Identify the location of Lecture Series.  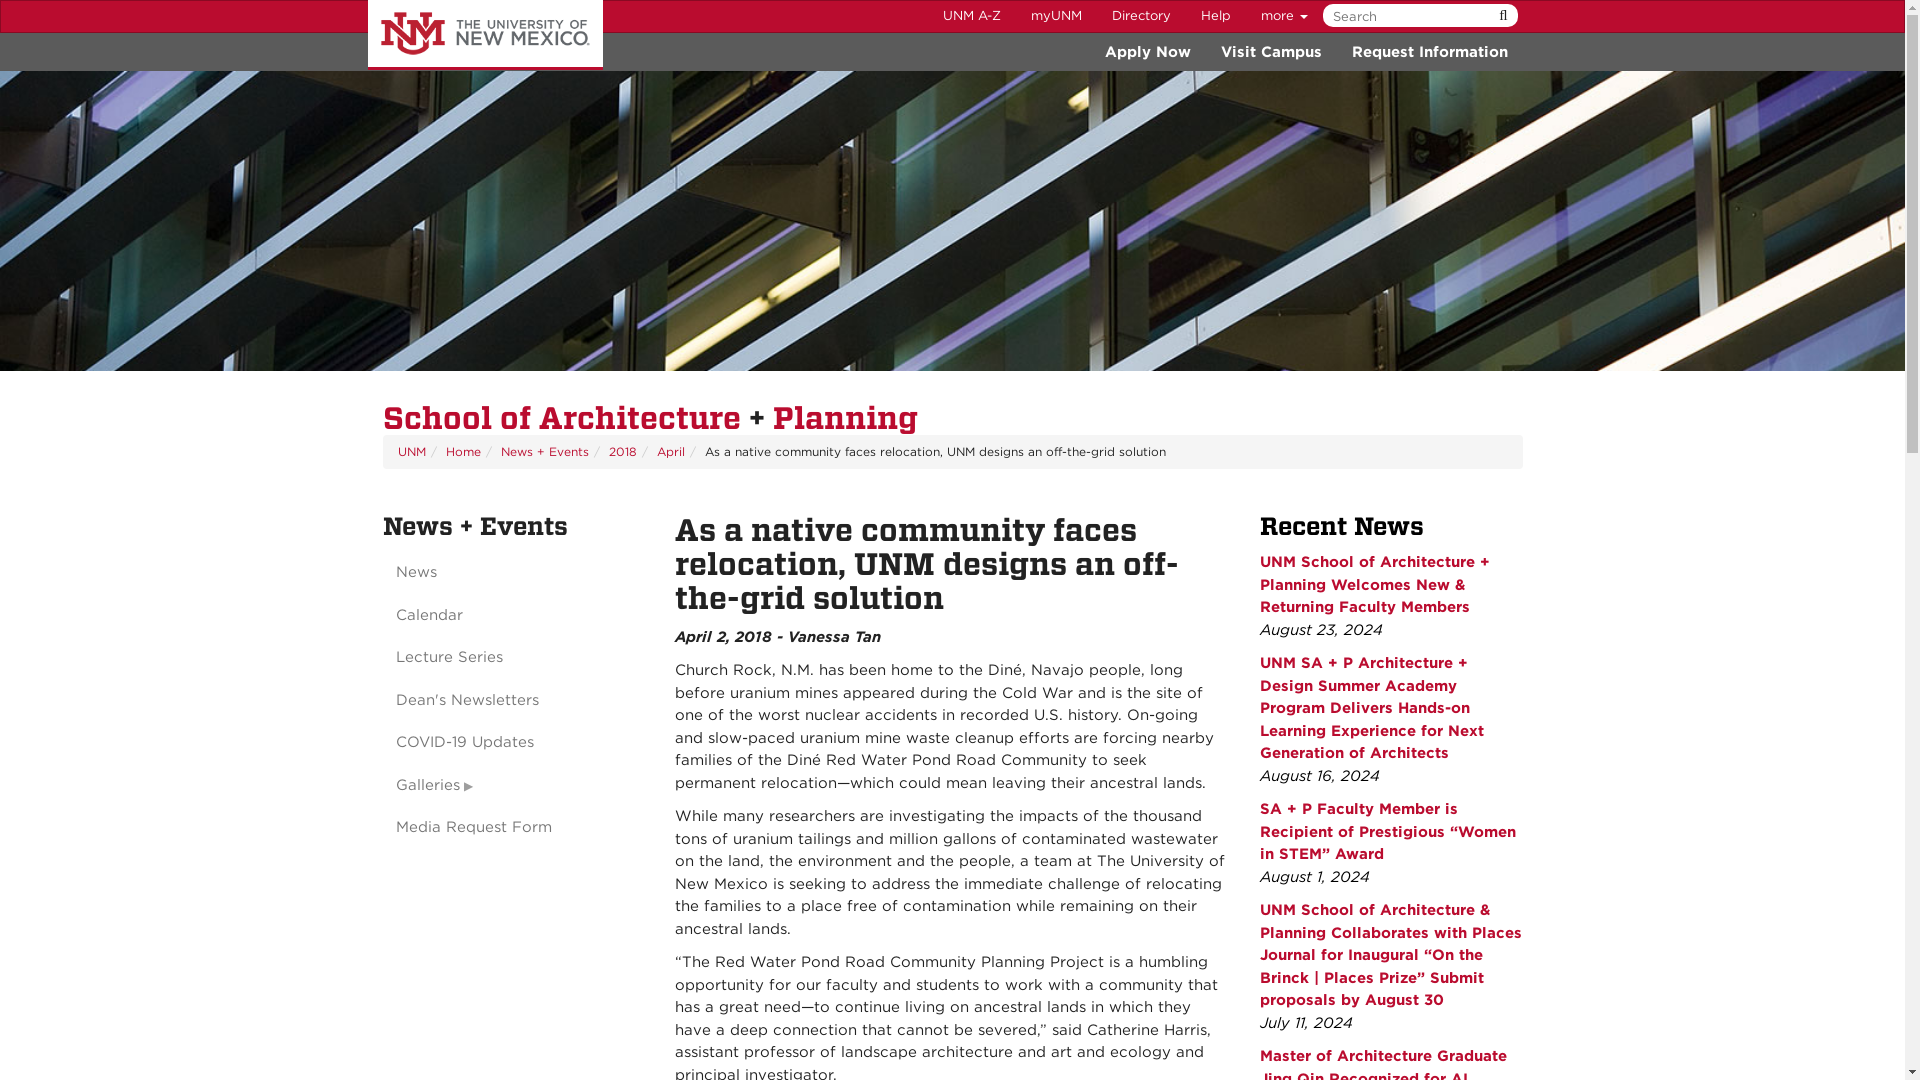
(514, 658).